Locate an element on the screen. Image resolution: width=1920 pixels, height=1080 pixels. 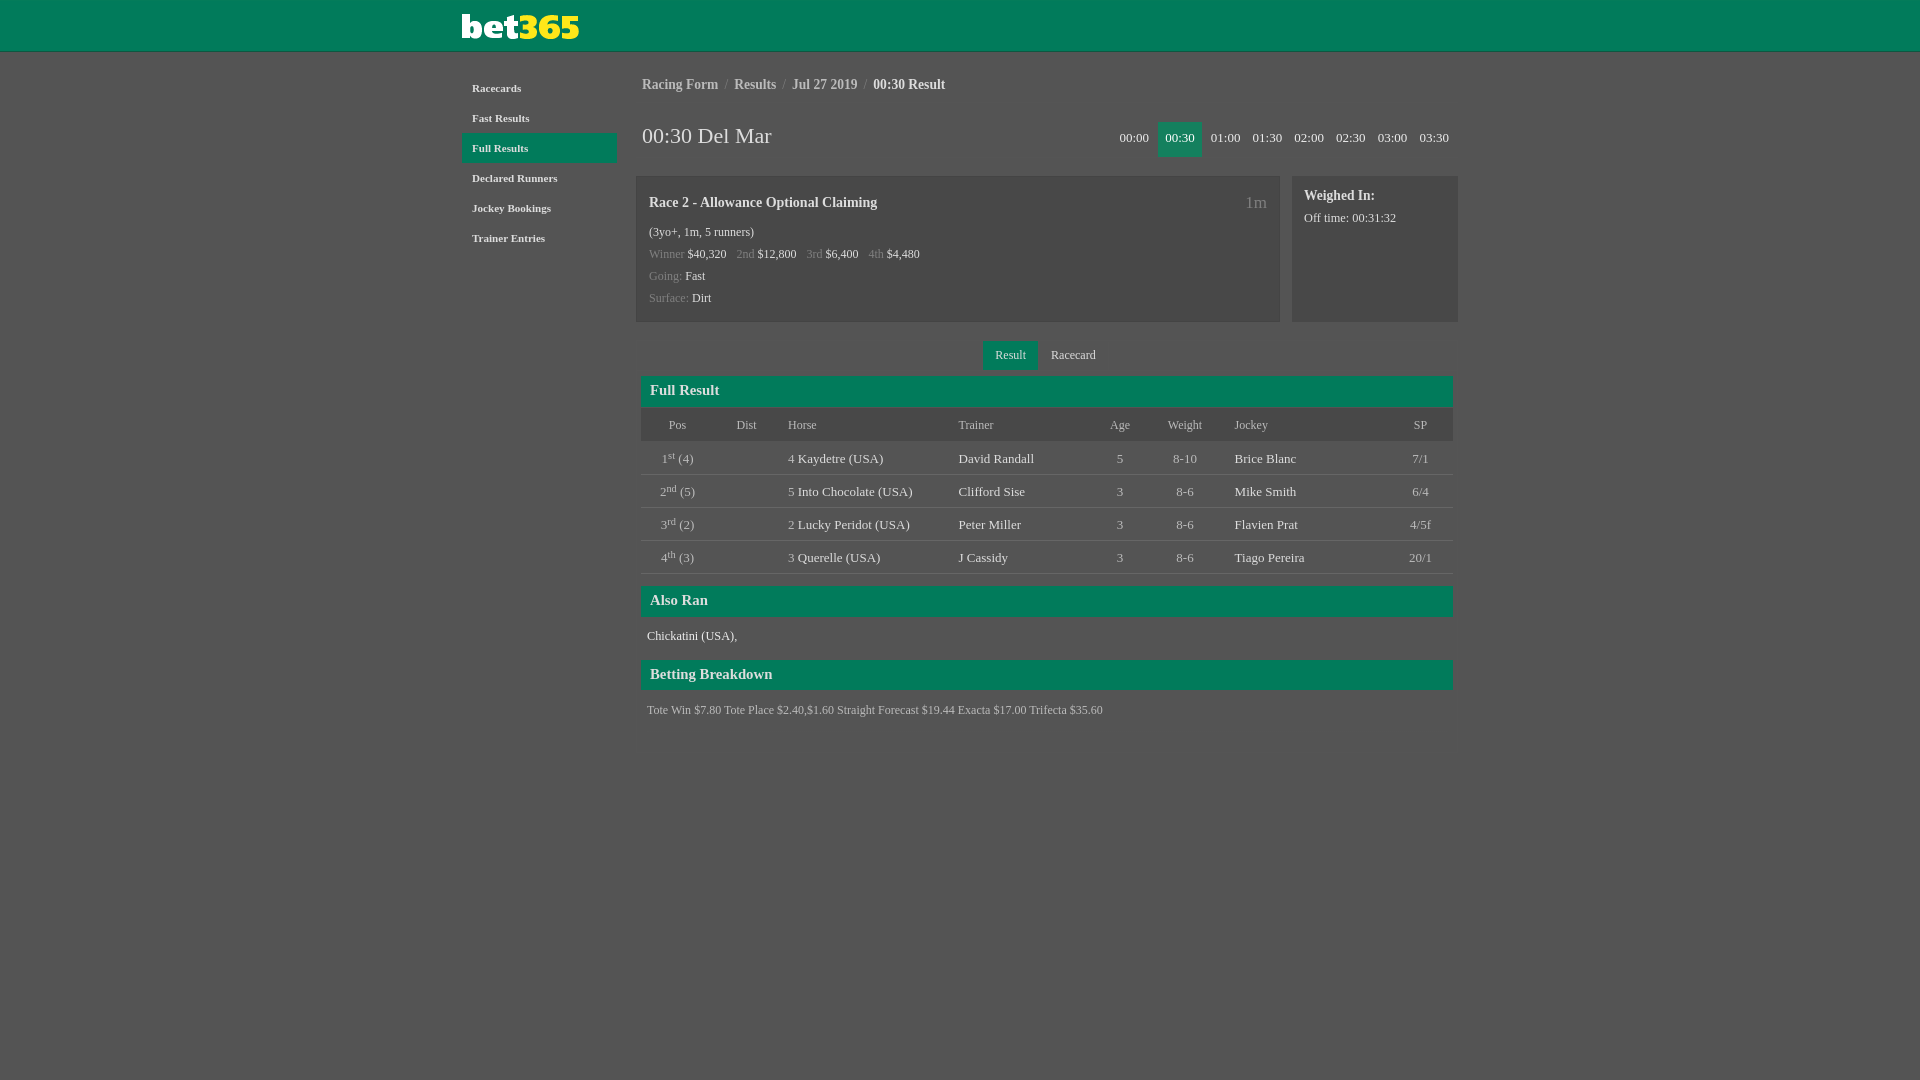
Querelle (USA) is located at coordinates (840, 558).